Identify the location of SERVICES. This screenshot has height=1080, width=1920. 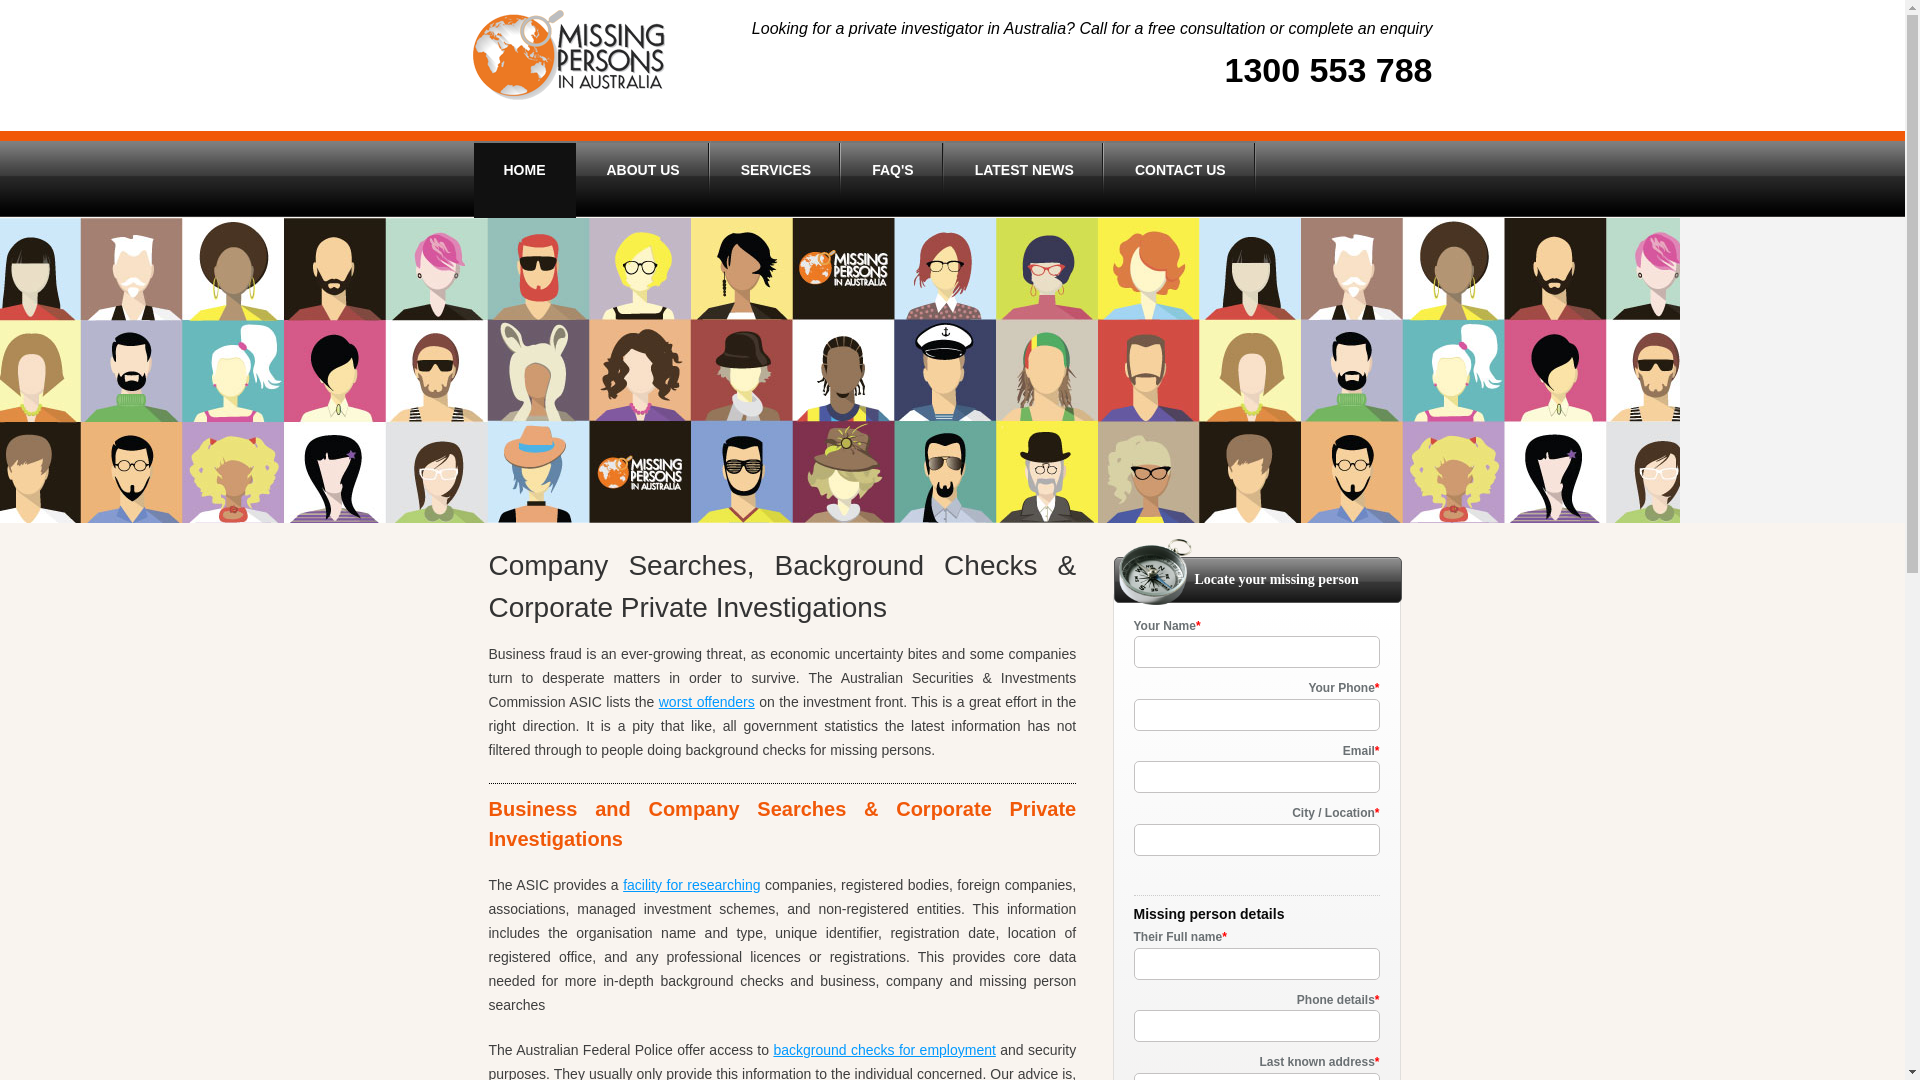
(776, 180).